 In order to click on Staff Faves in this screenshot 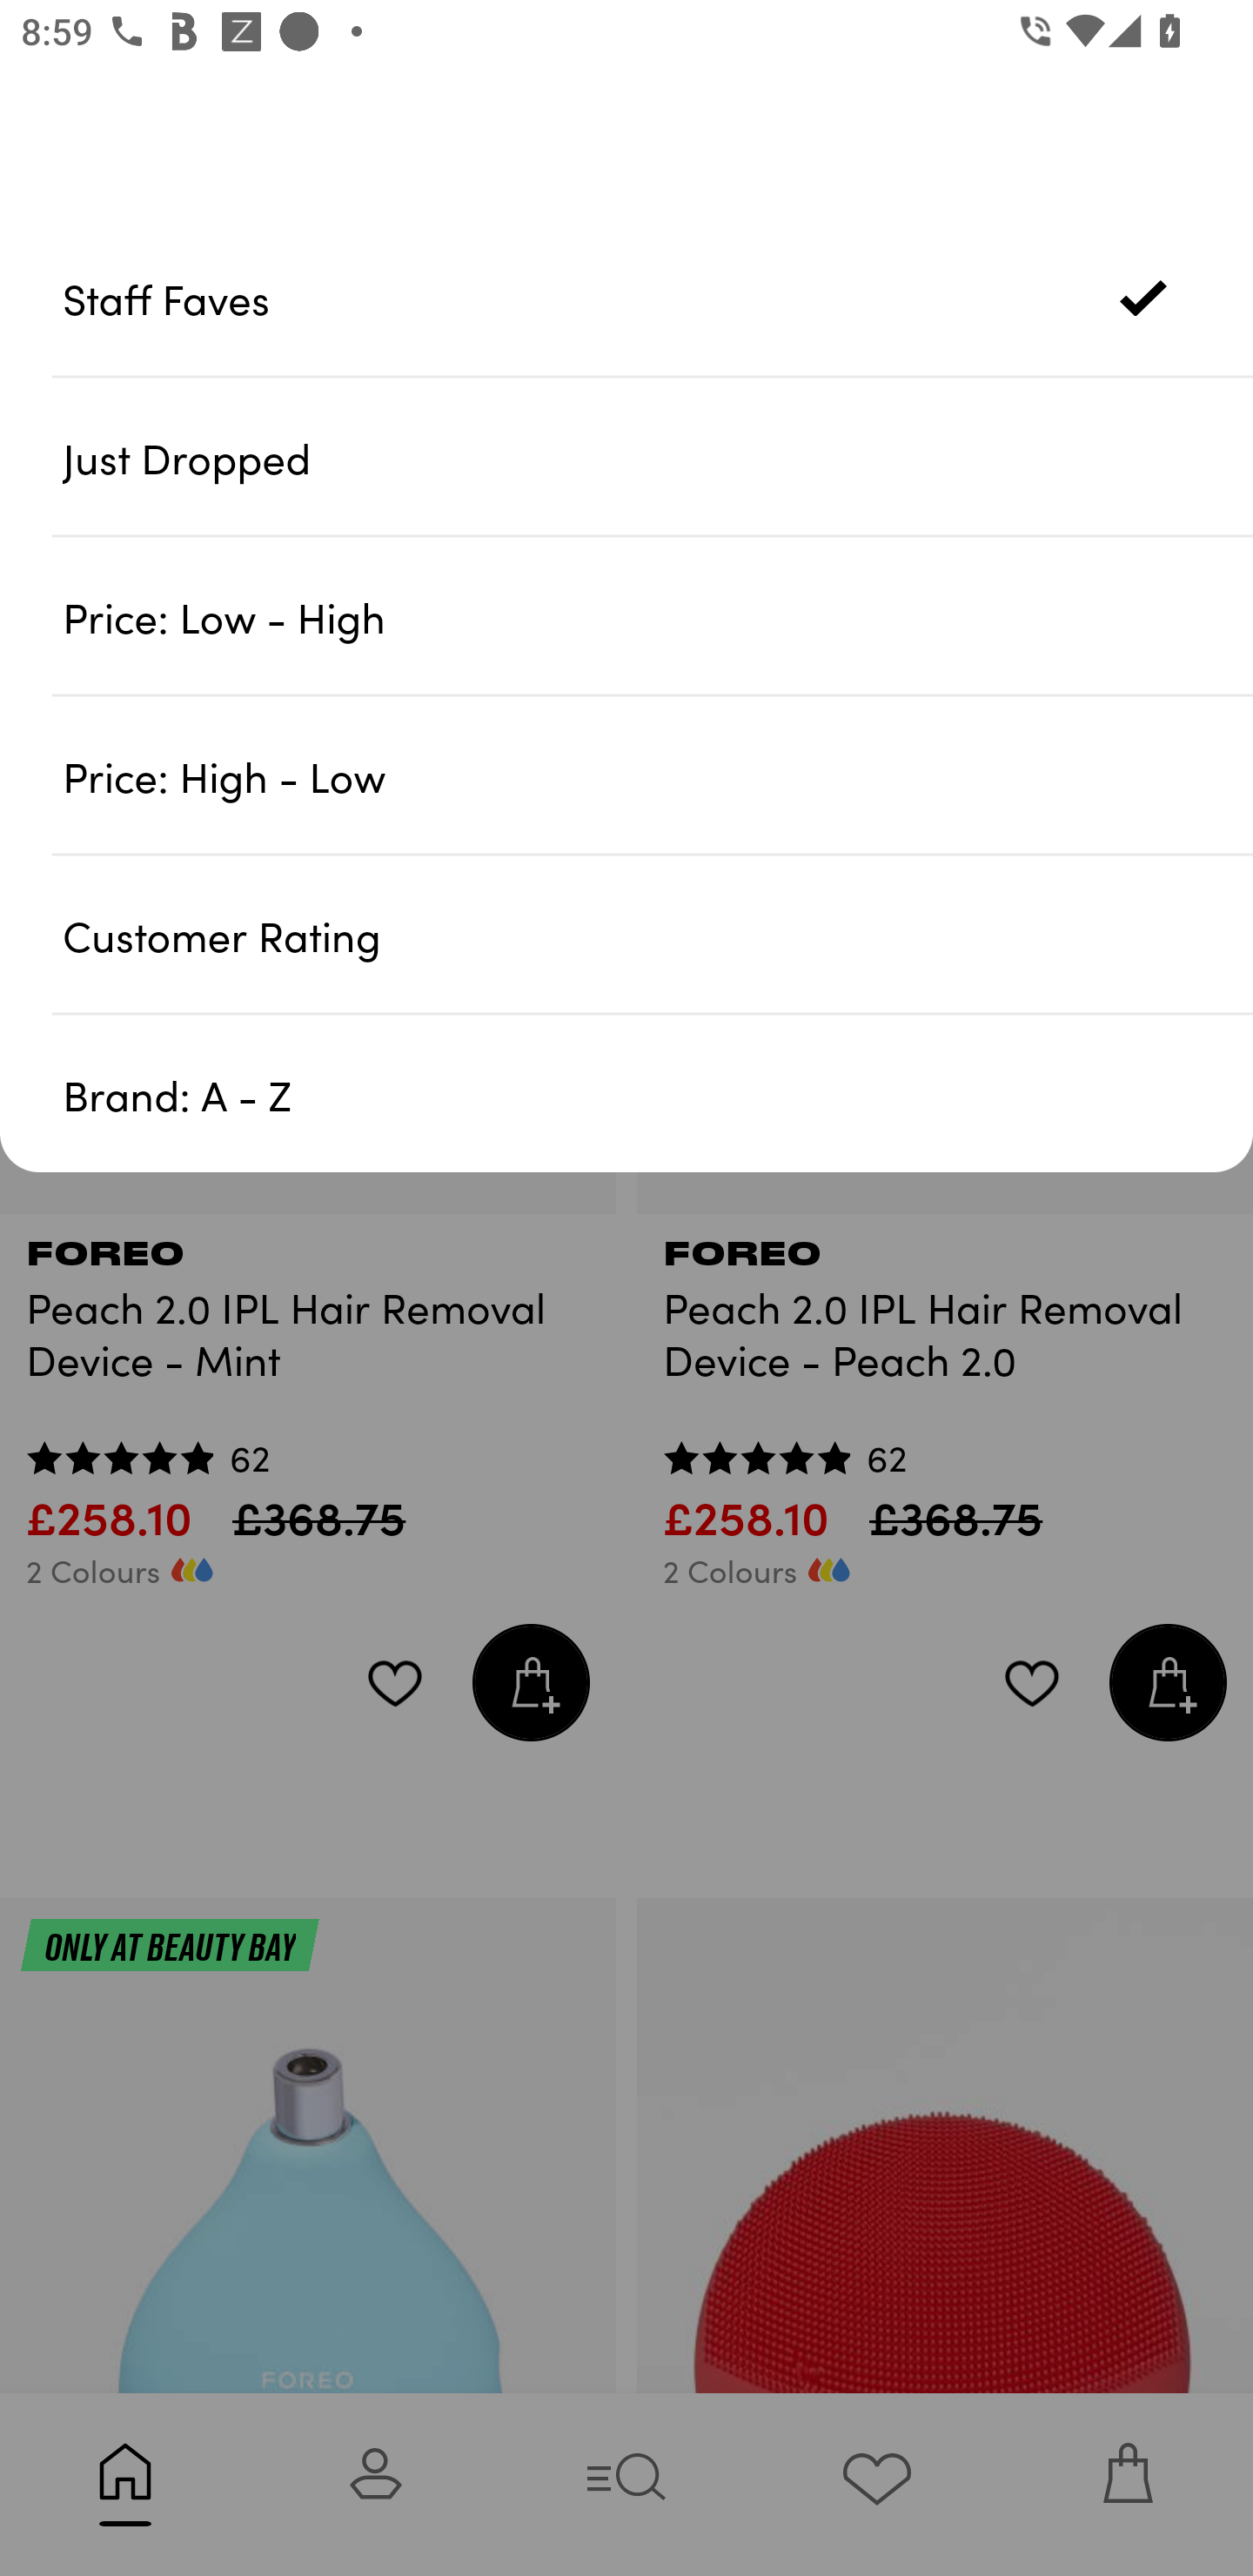, I will do `click(658, 298)`.